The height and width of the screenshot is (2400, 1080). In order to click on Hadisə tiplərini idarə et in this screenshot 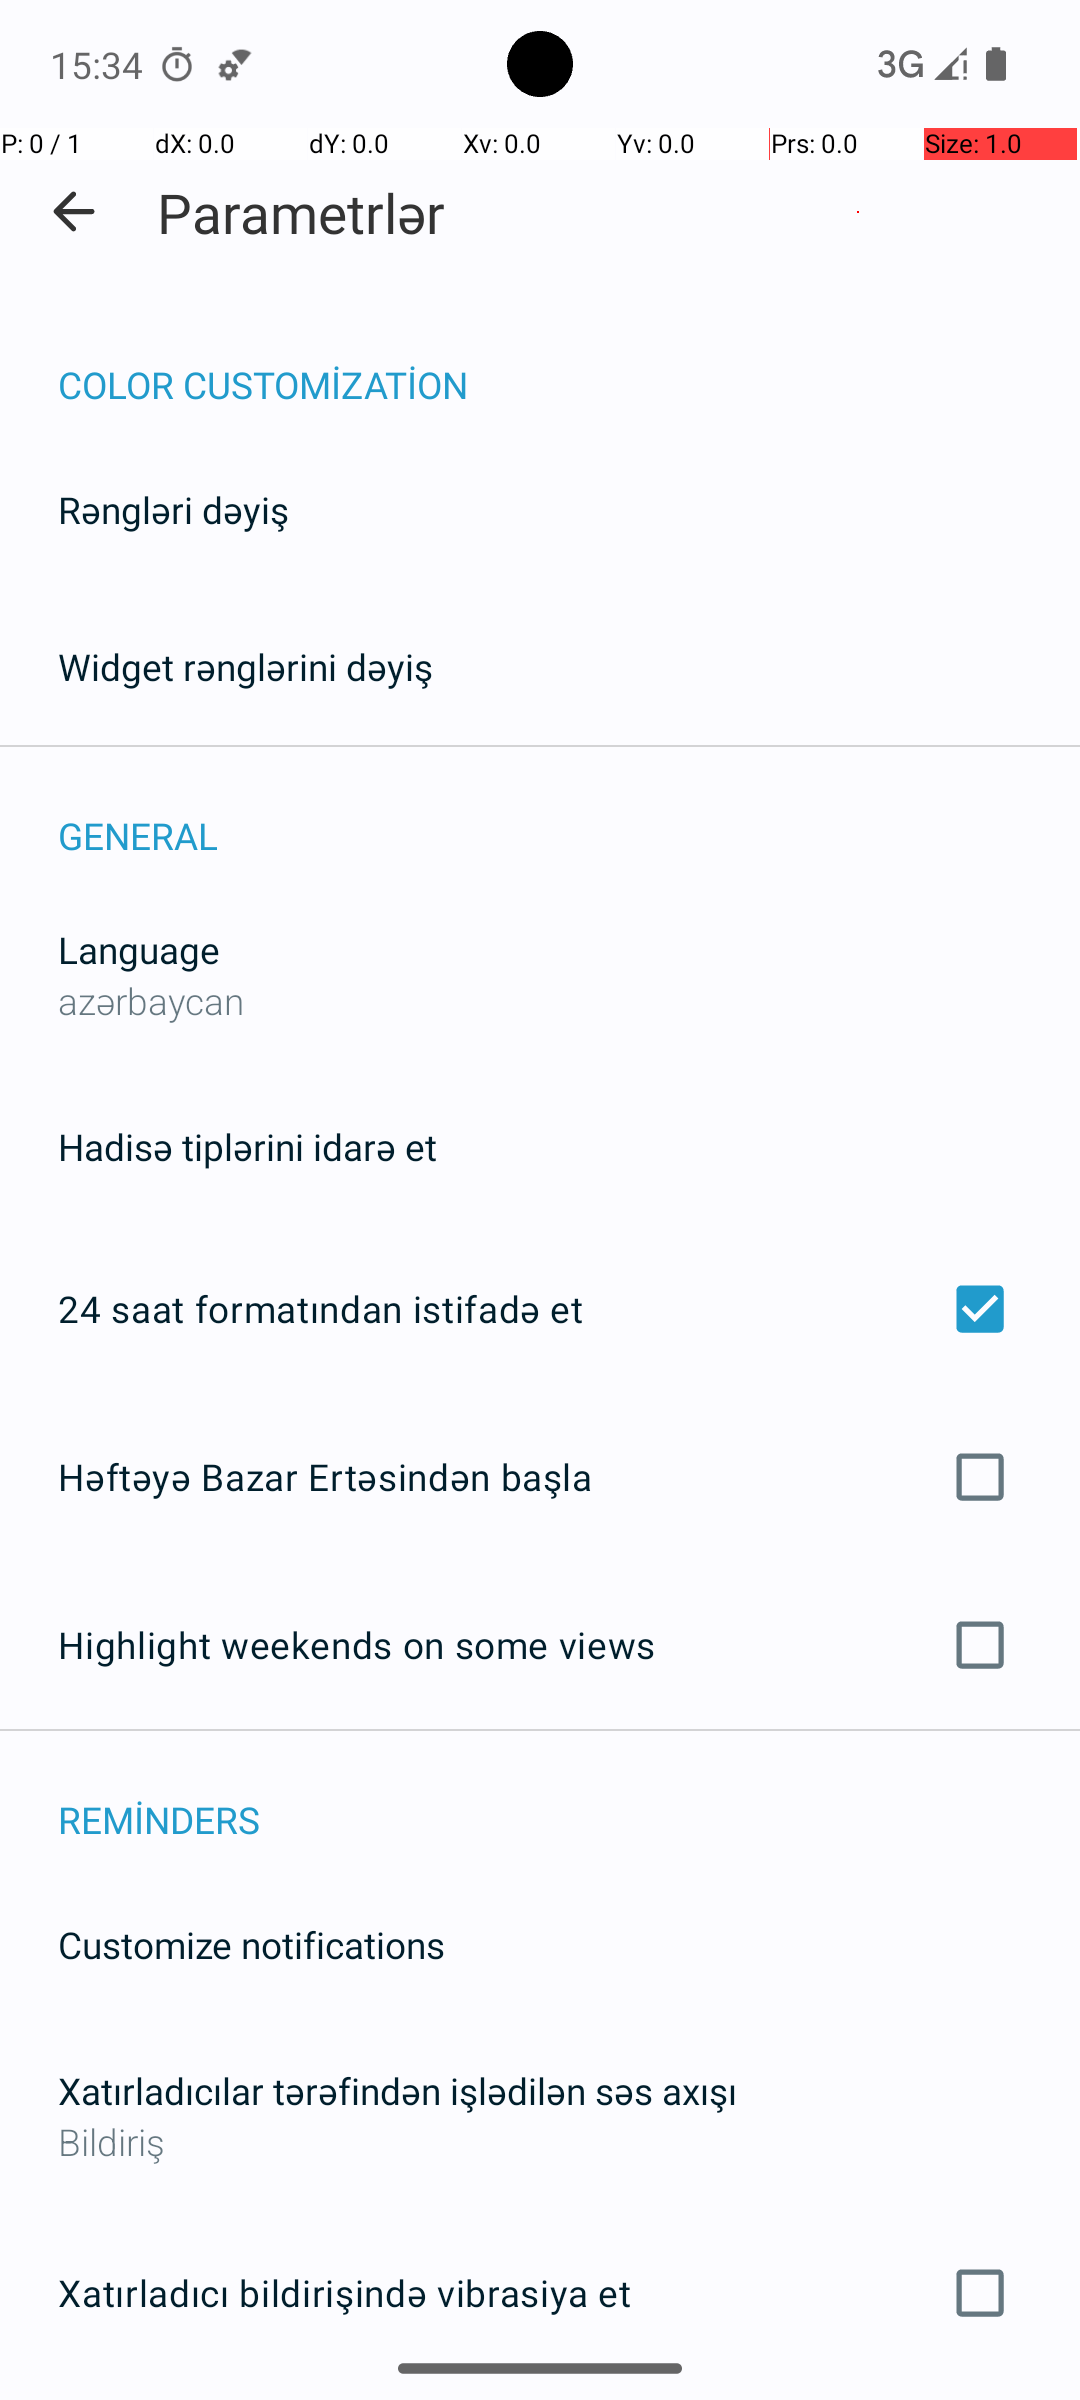, I will do `click(248, 1146)`.